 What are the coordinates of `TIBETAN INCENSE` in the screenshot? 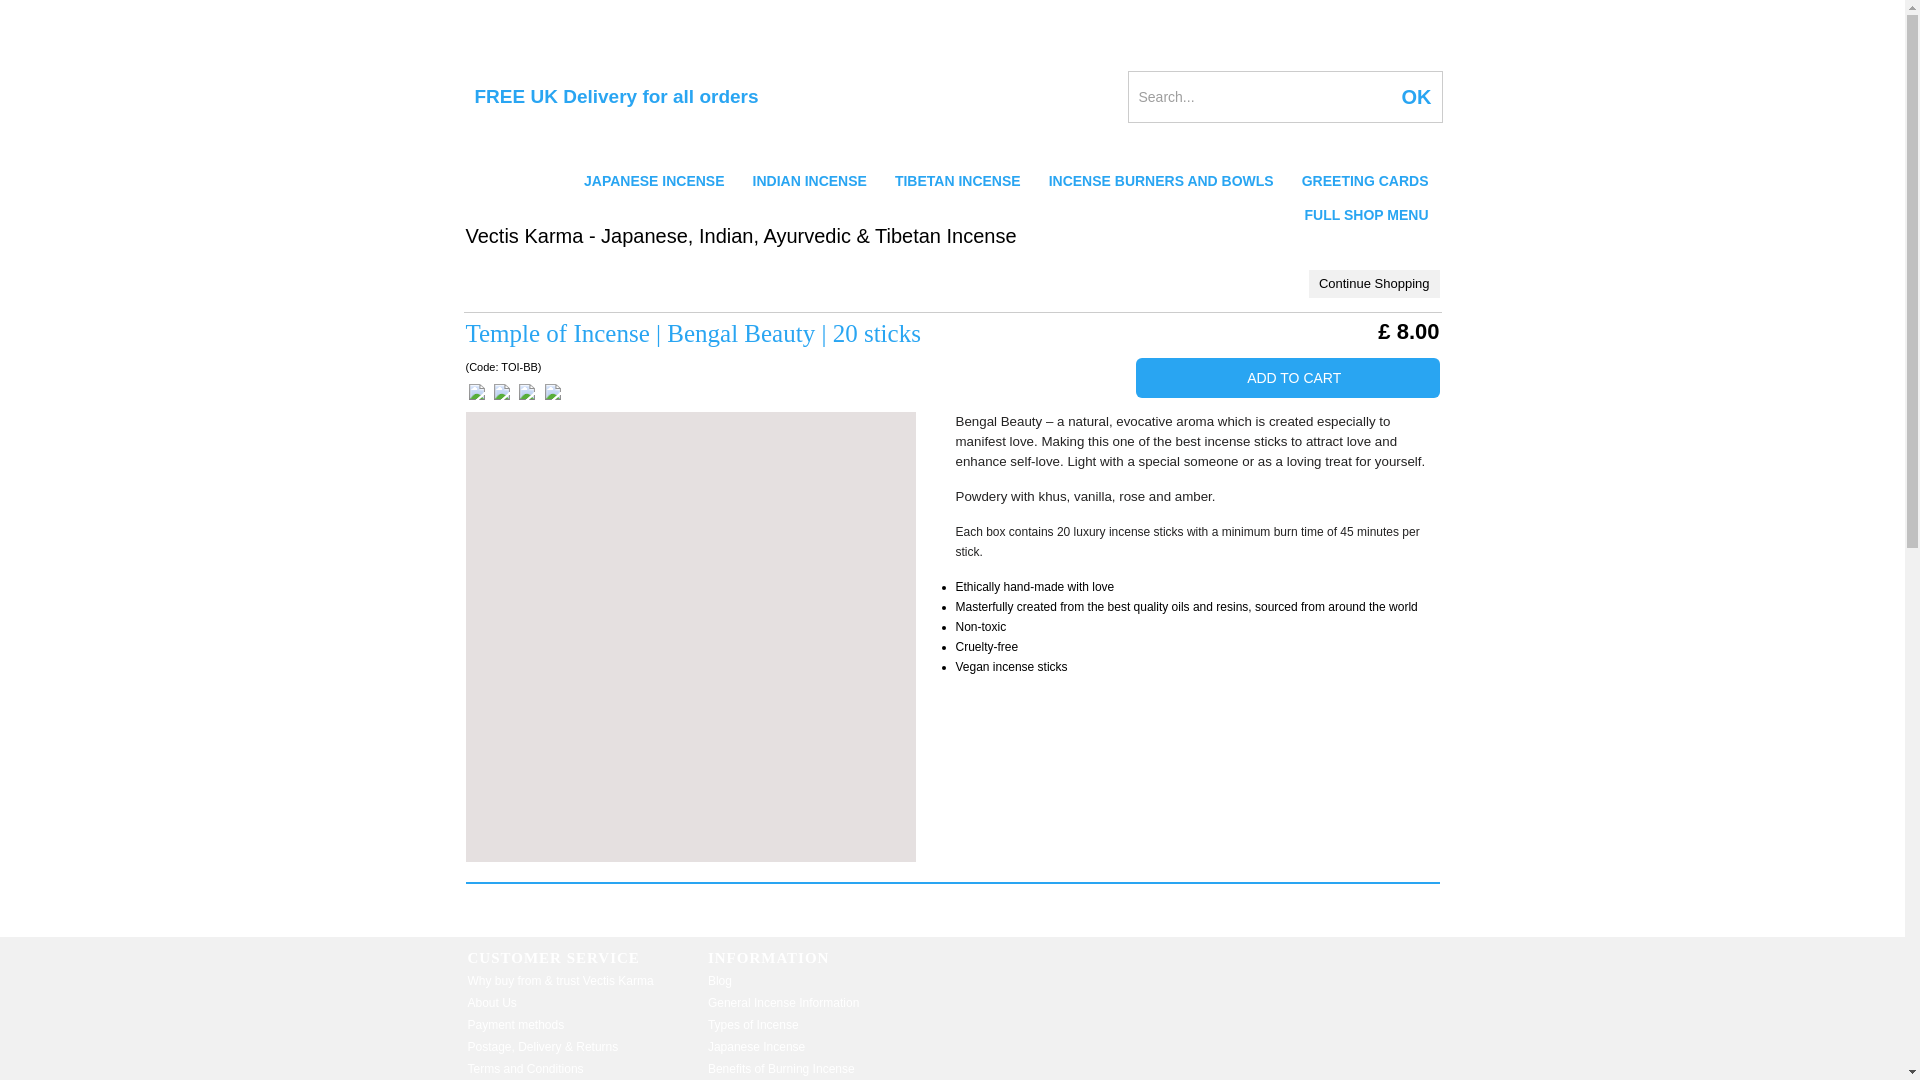 It's located at (958, 180).